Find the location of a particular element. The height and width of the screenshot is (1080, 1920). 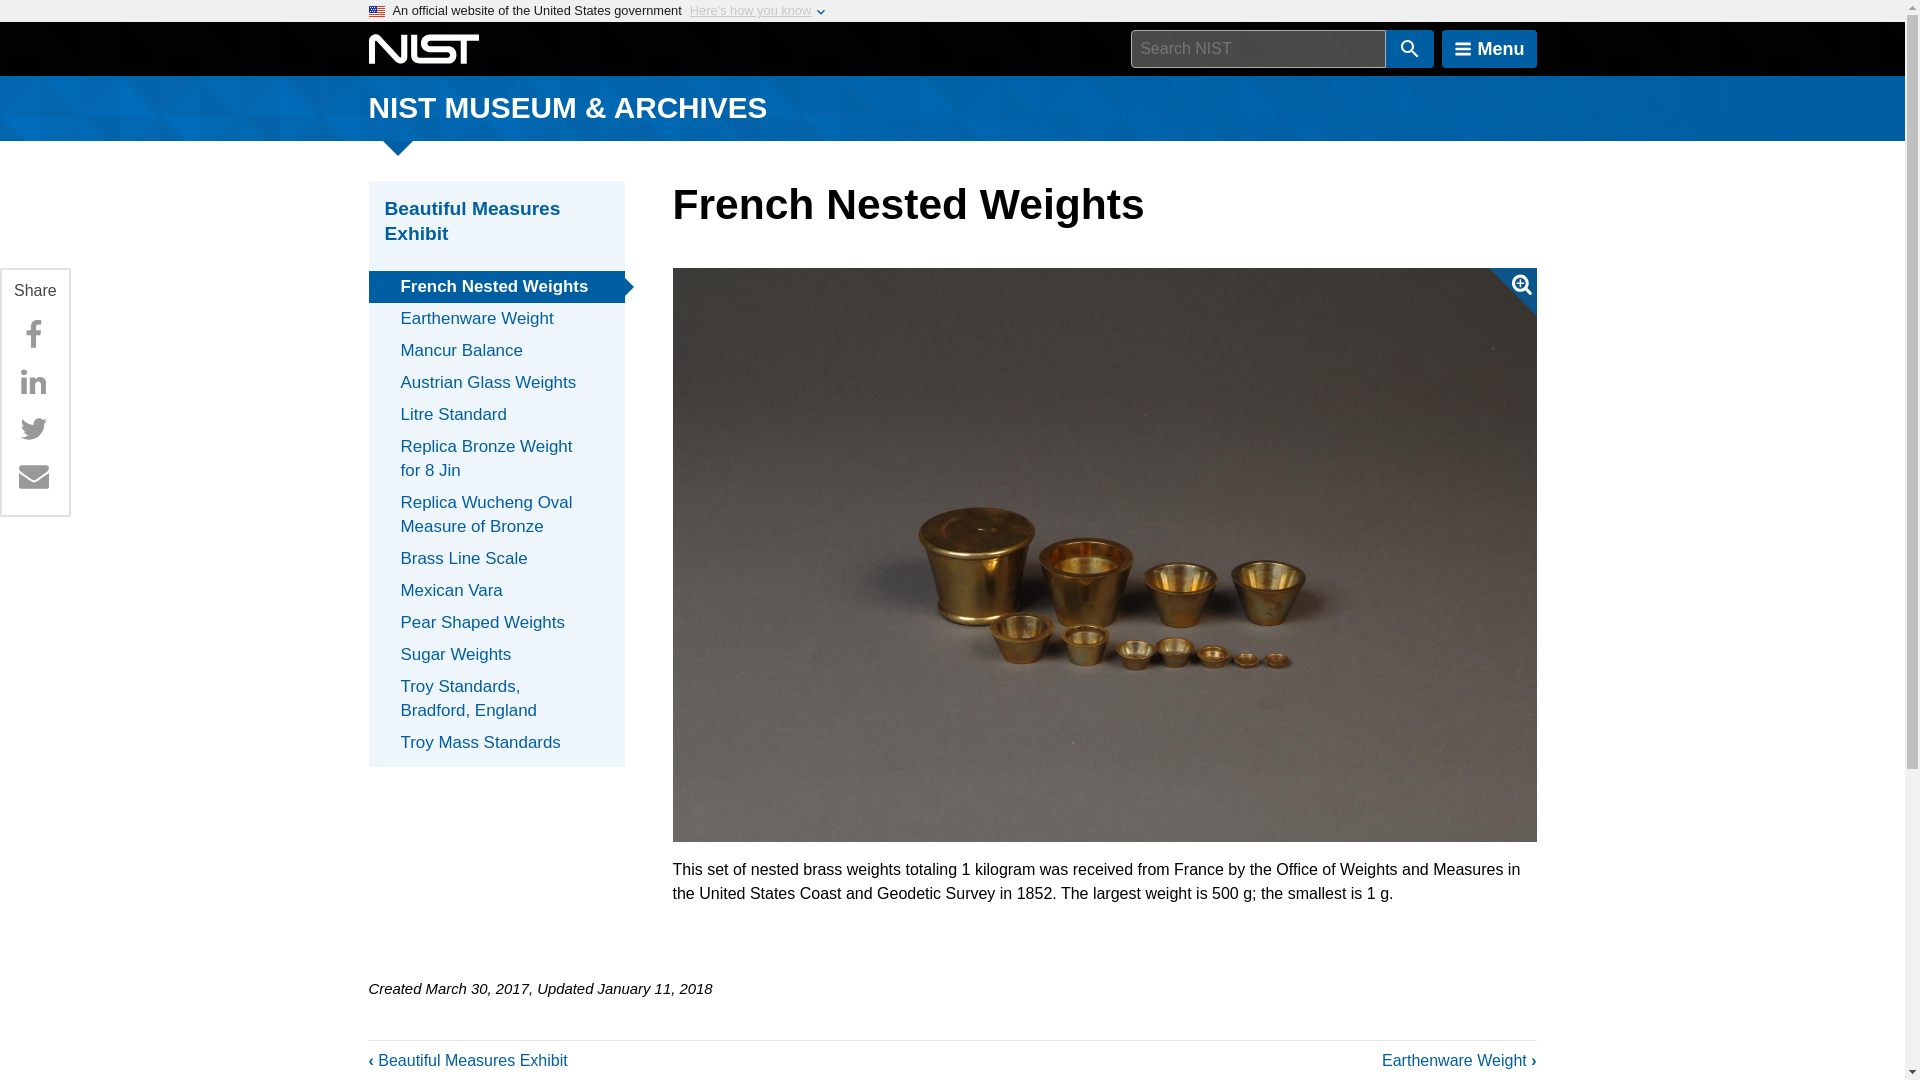

Sugar Weights is located at coordinates (496, 654).